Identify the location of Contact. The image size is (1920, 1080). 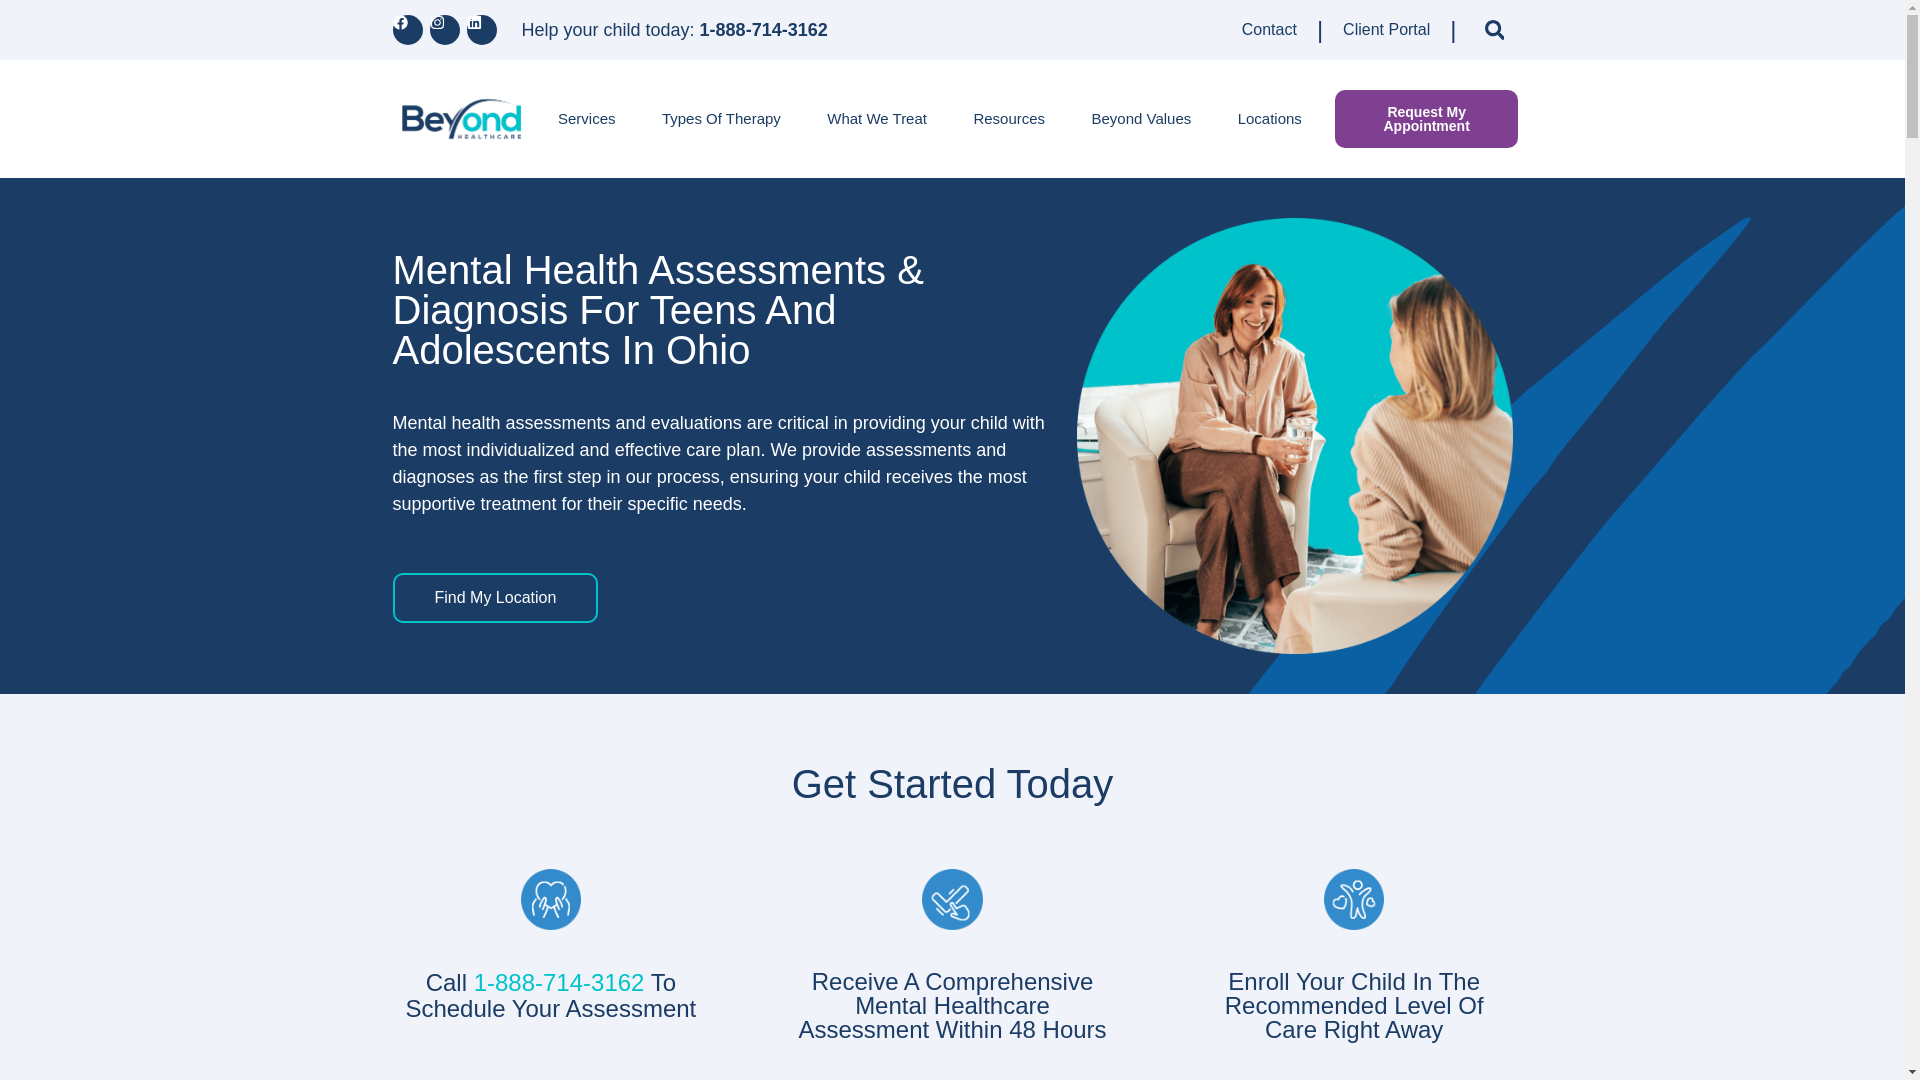
(1270, 28).